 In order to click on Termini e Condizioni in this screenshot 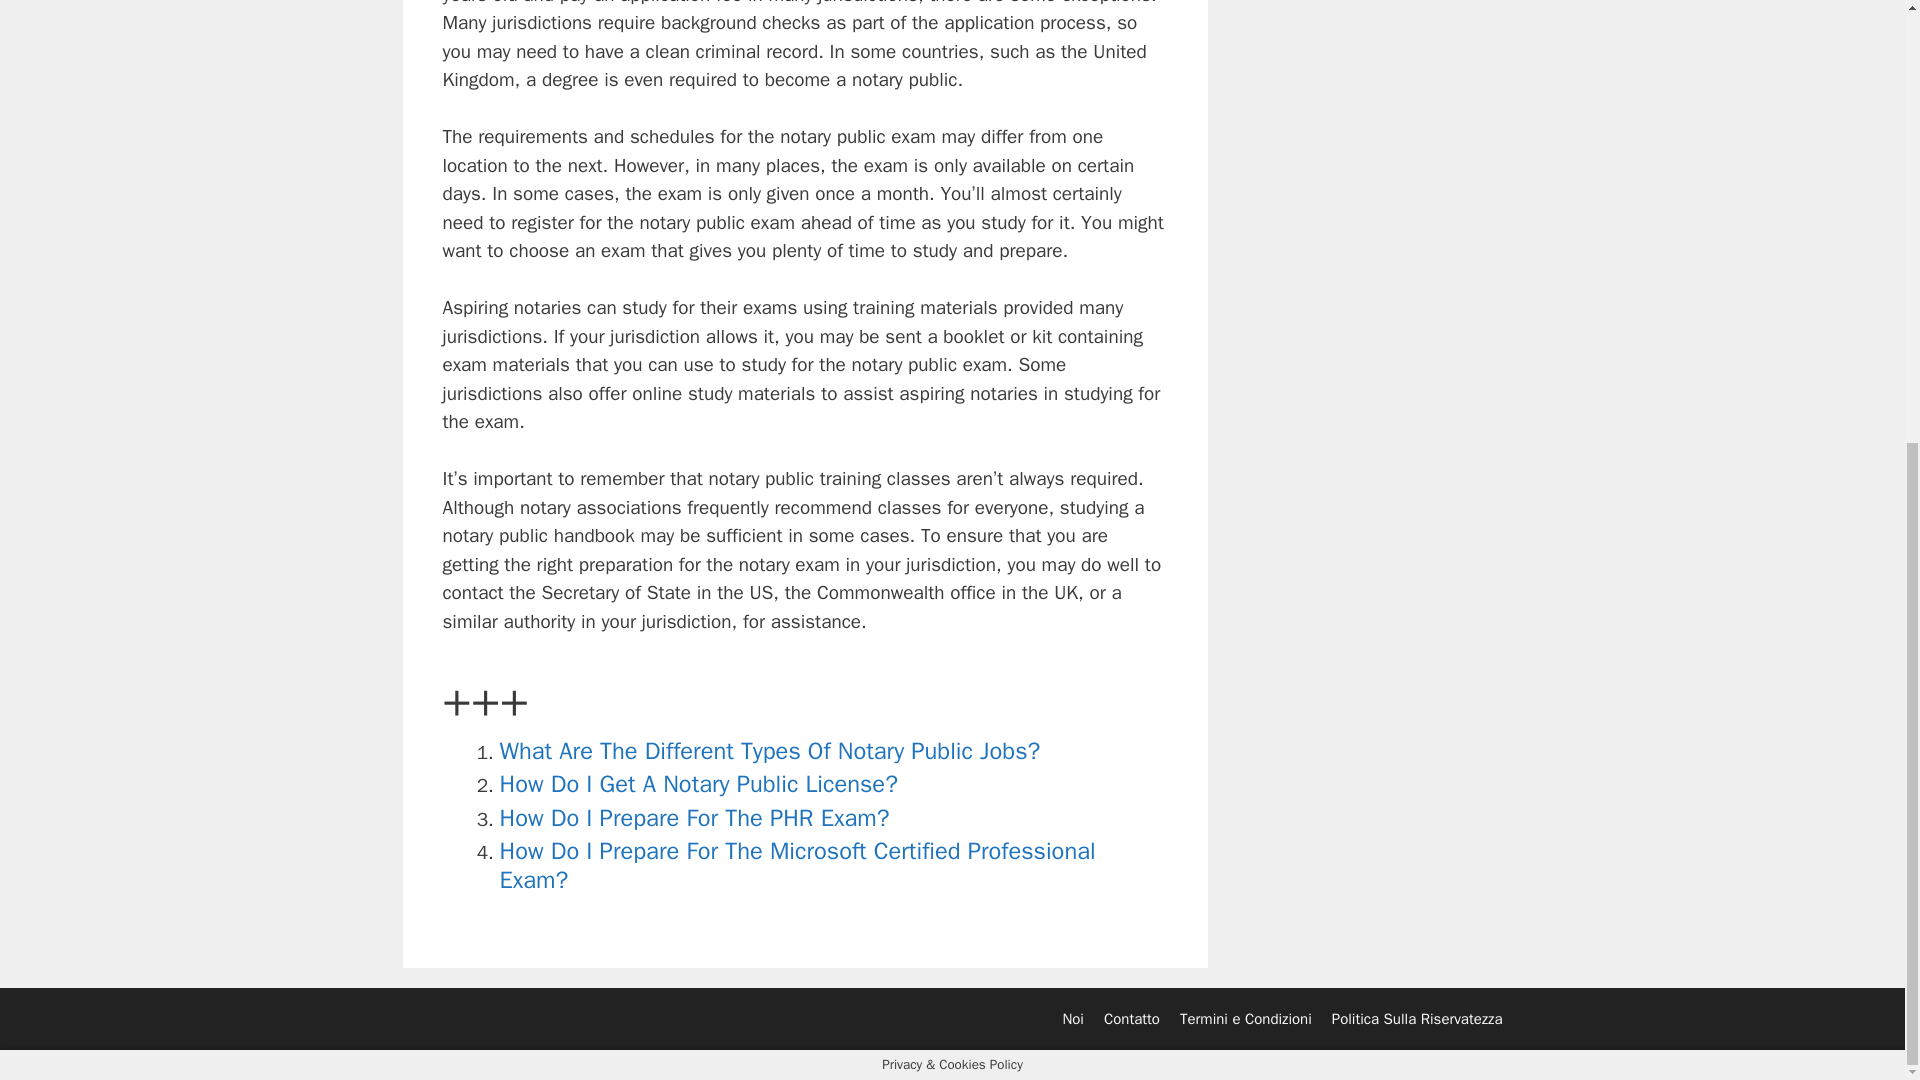, I will do `click(1246, 1018)`.